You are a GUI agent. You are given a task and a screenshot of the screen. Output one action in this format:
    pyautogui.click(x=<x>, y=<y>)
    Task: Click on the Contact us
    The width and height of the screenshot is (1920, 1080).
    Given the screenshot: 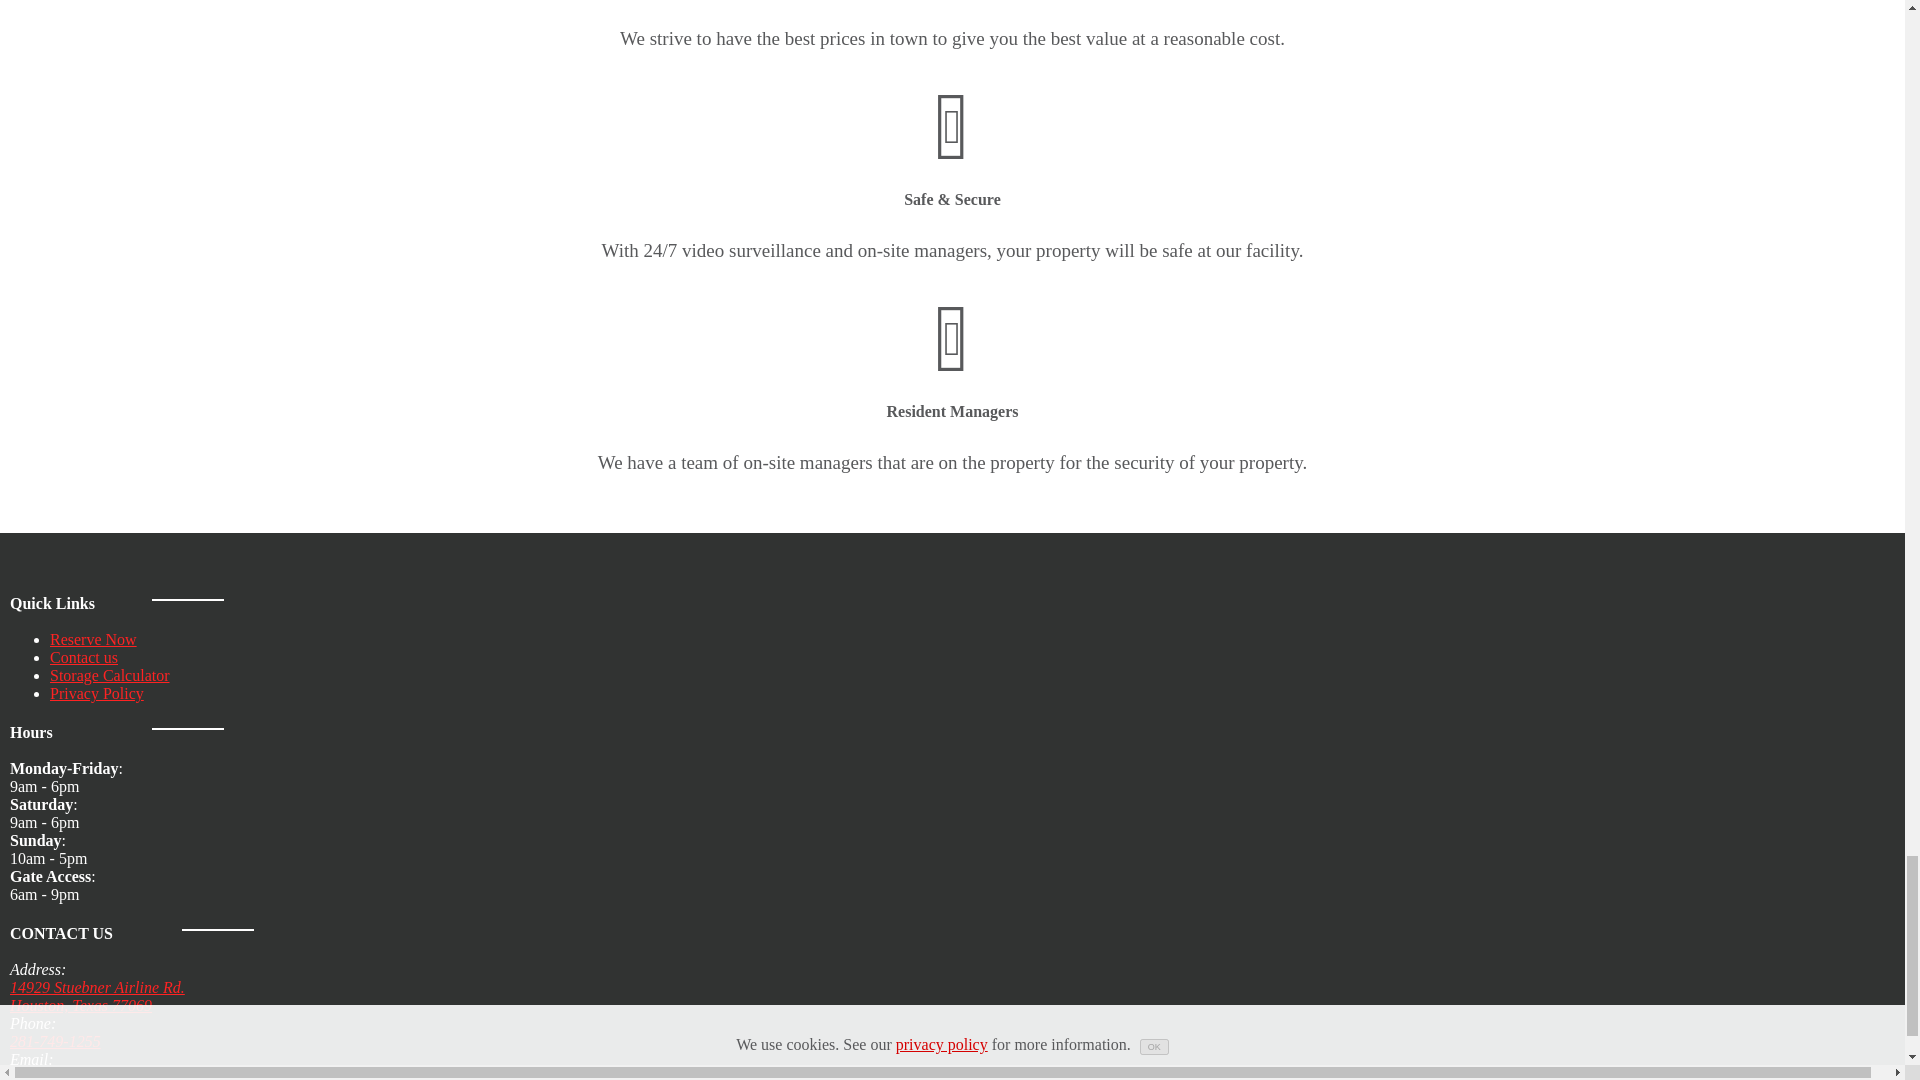 What is the action you would take?
    pyautogui.click(x=92, y=639)
    